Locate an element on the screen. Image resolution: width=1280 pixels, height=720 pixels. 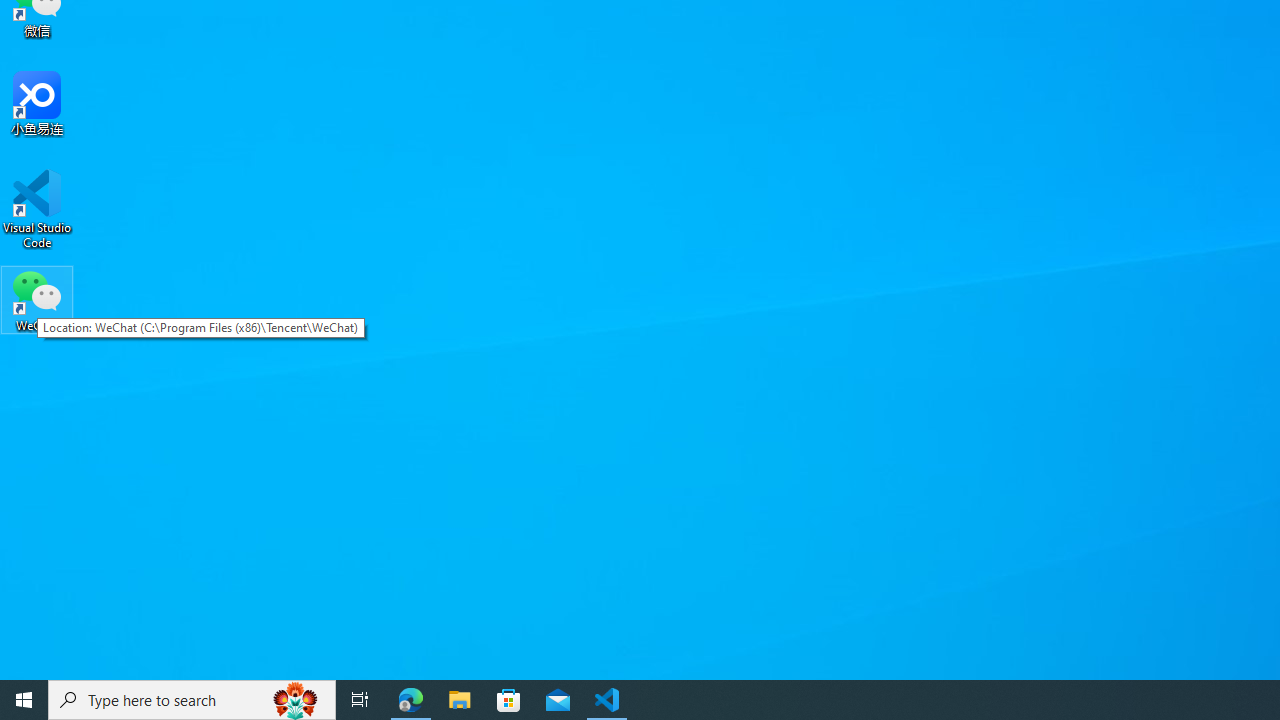
Type here to search is located at coordinates (192, 700).